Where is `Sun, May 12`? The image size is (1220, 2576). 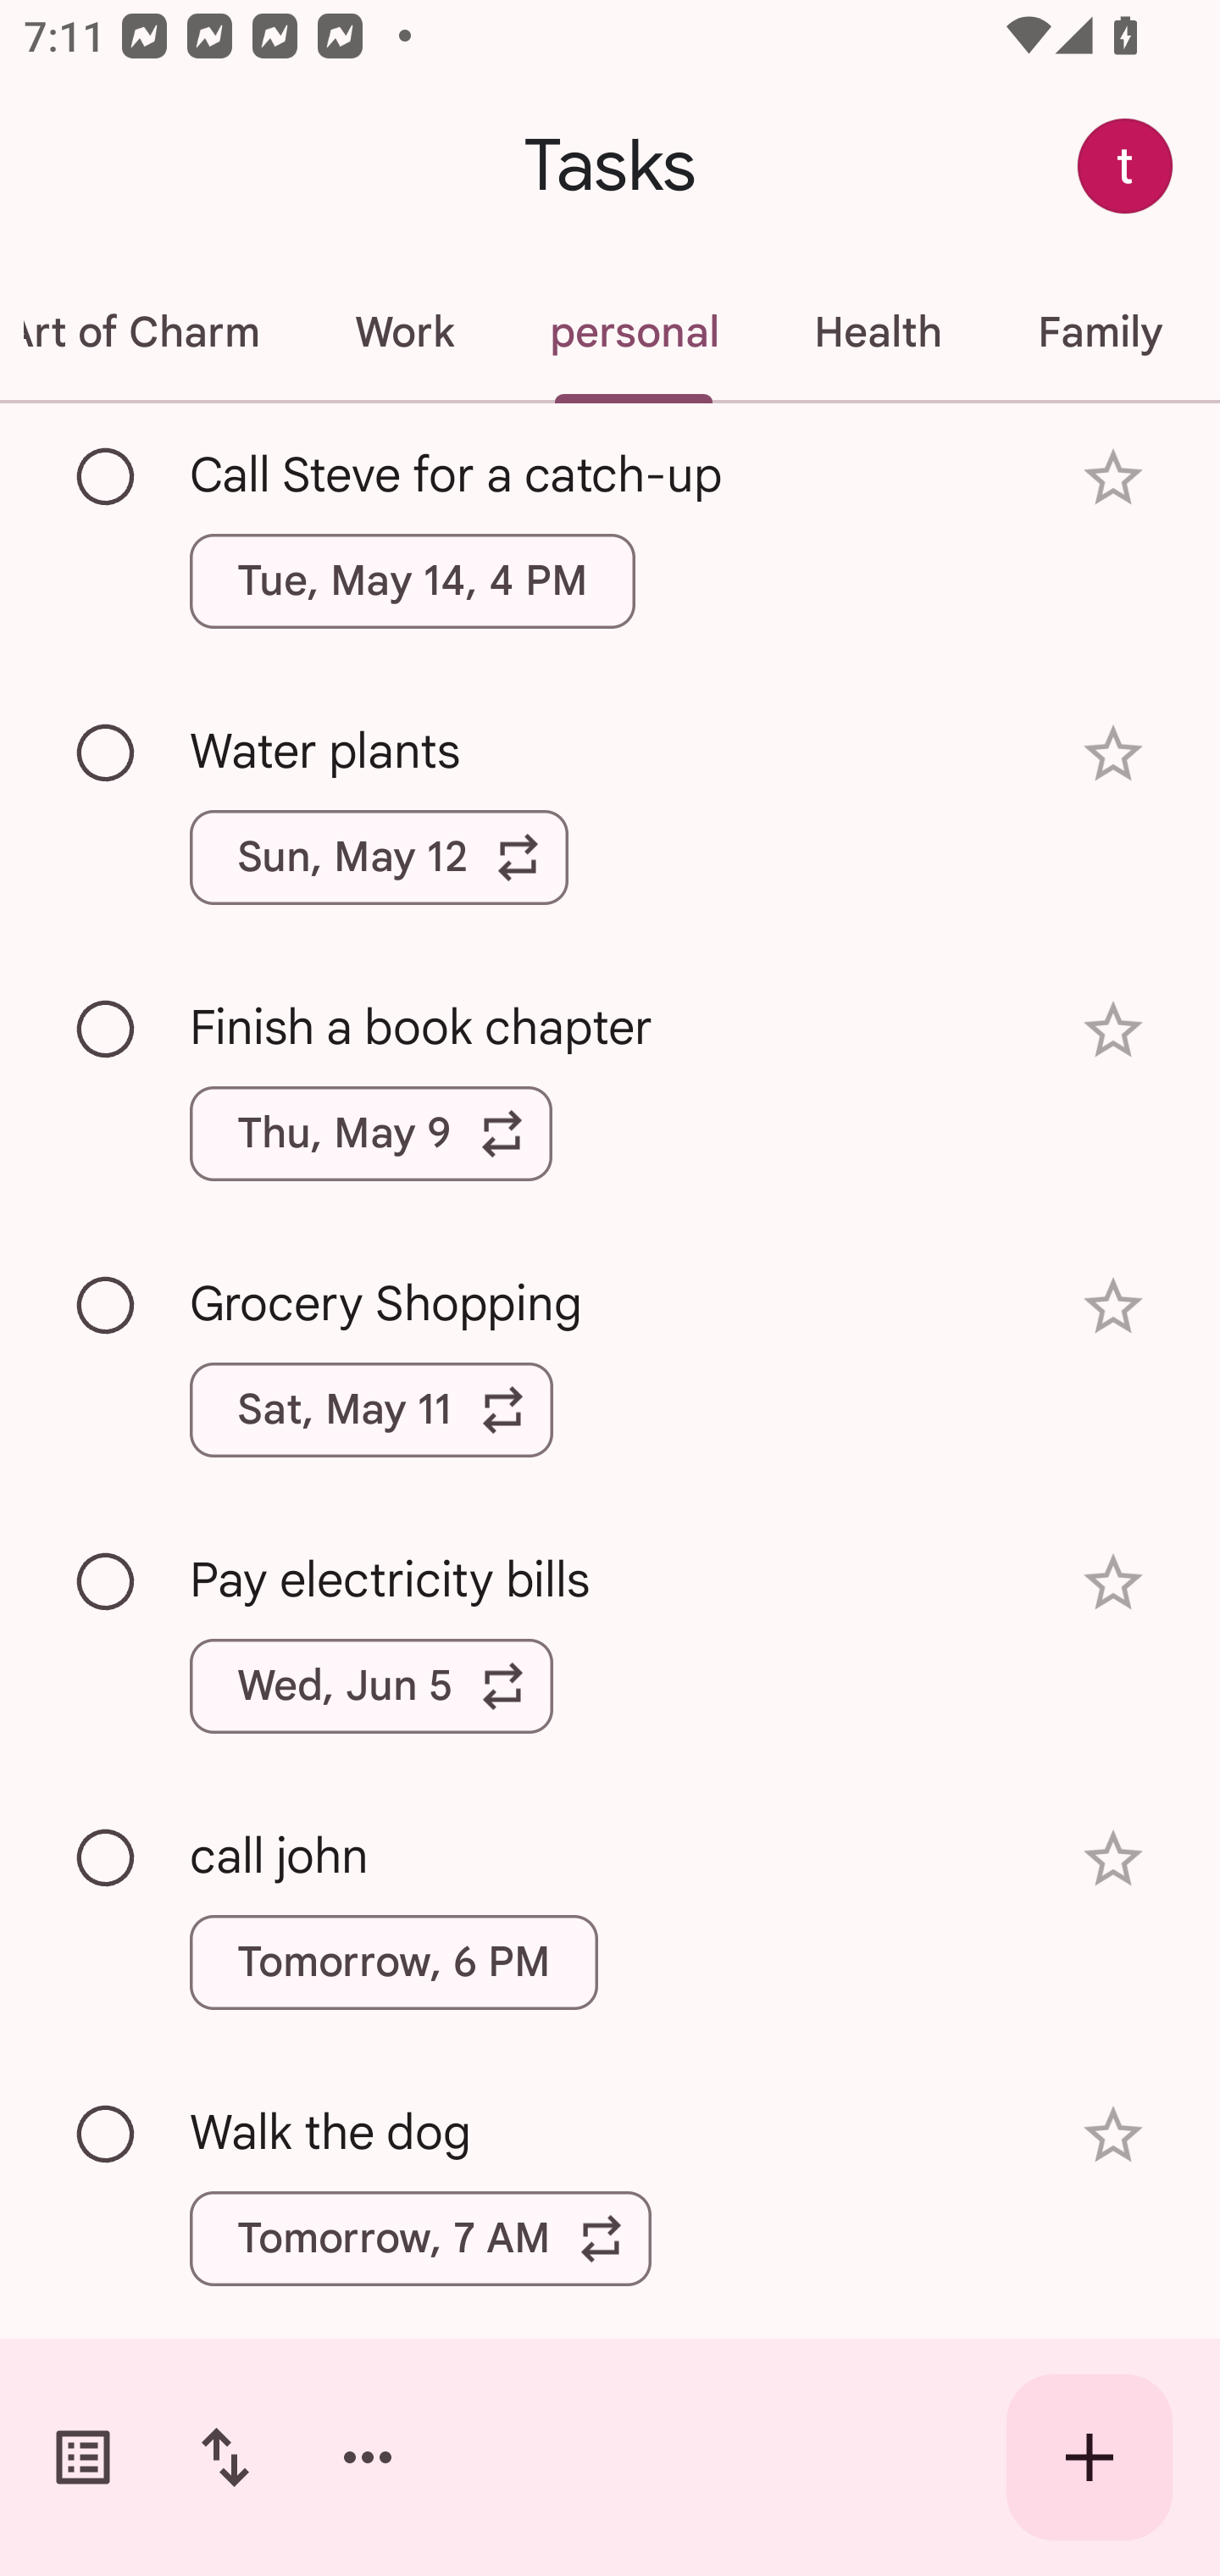 Sun, May 12 is located at coordinates (380, 858).